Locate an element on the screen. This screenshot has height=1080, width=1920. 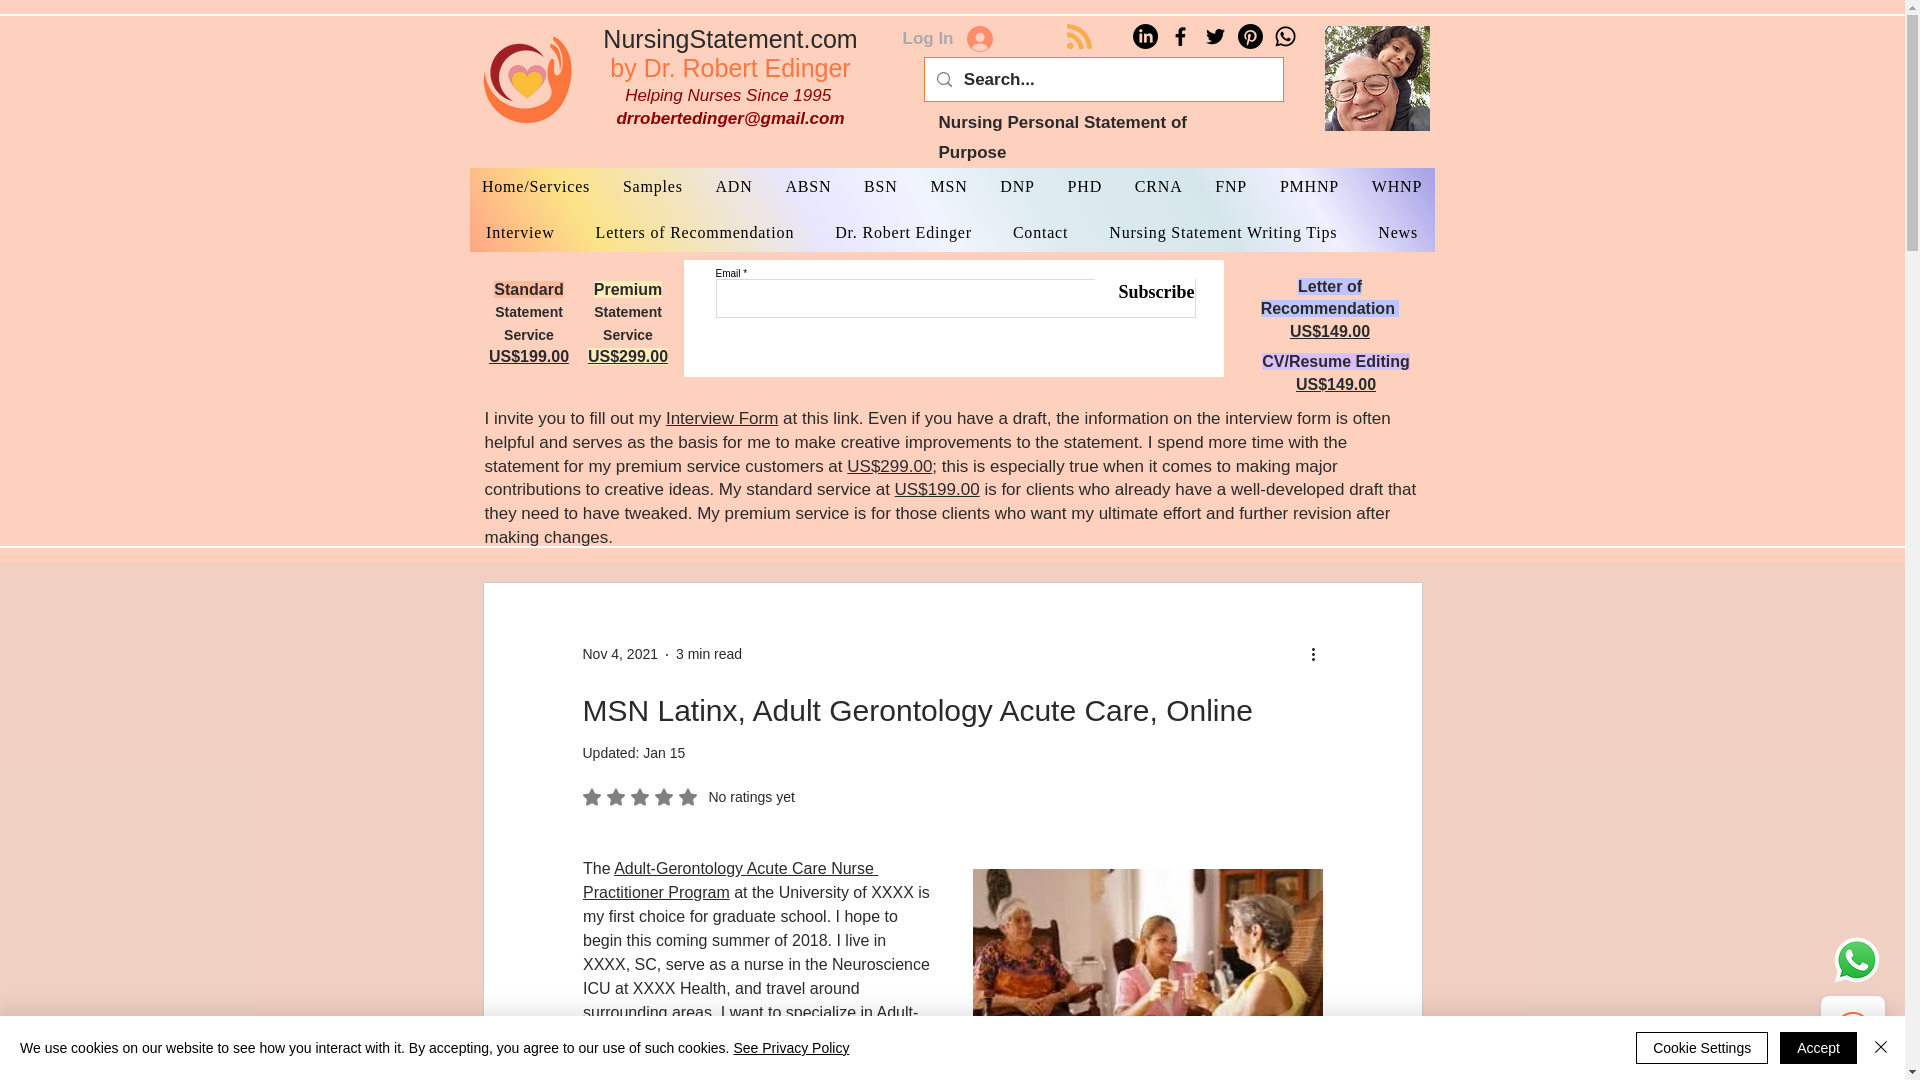
ADN is located at coordinates (733, 187).